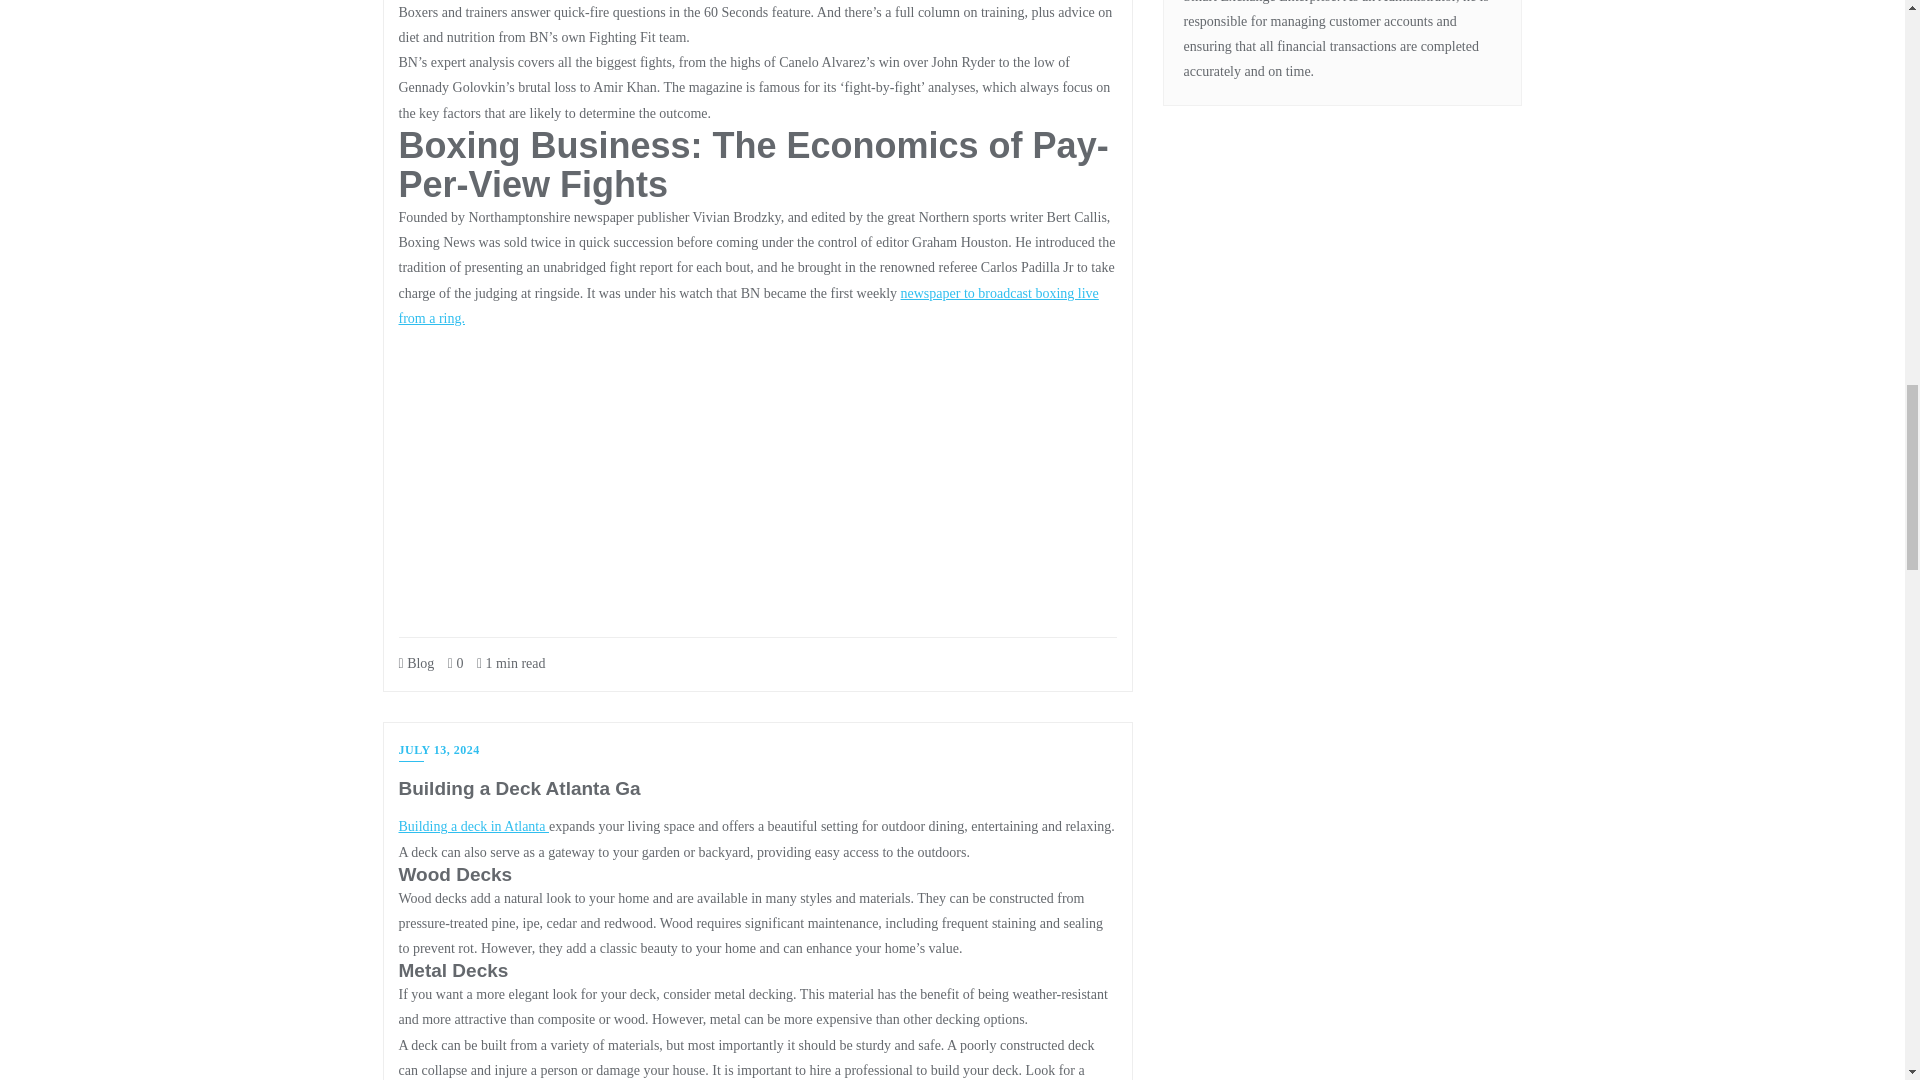 The height and width of the screenshot is (1080, 1920). Describe the element at coordinates (415, 662) in the screenshot. I see `Blog` at that location.